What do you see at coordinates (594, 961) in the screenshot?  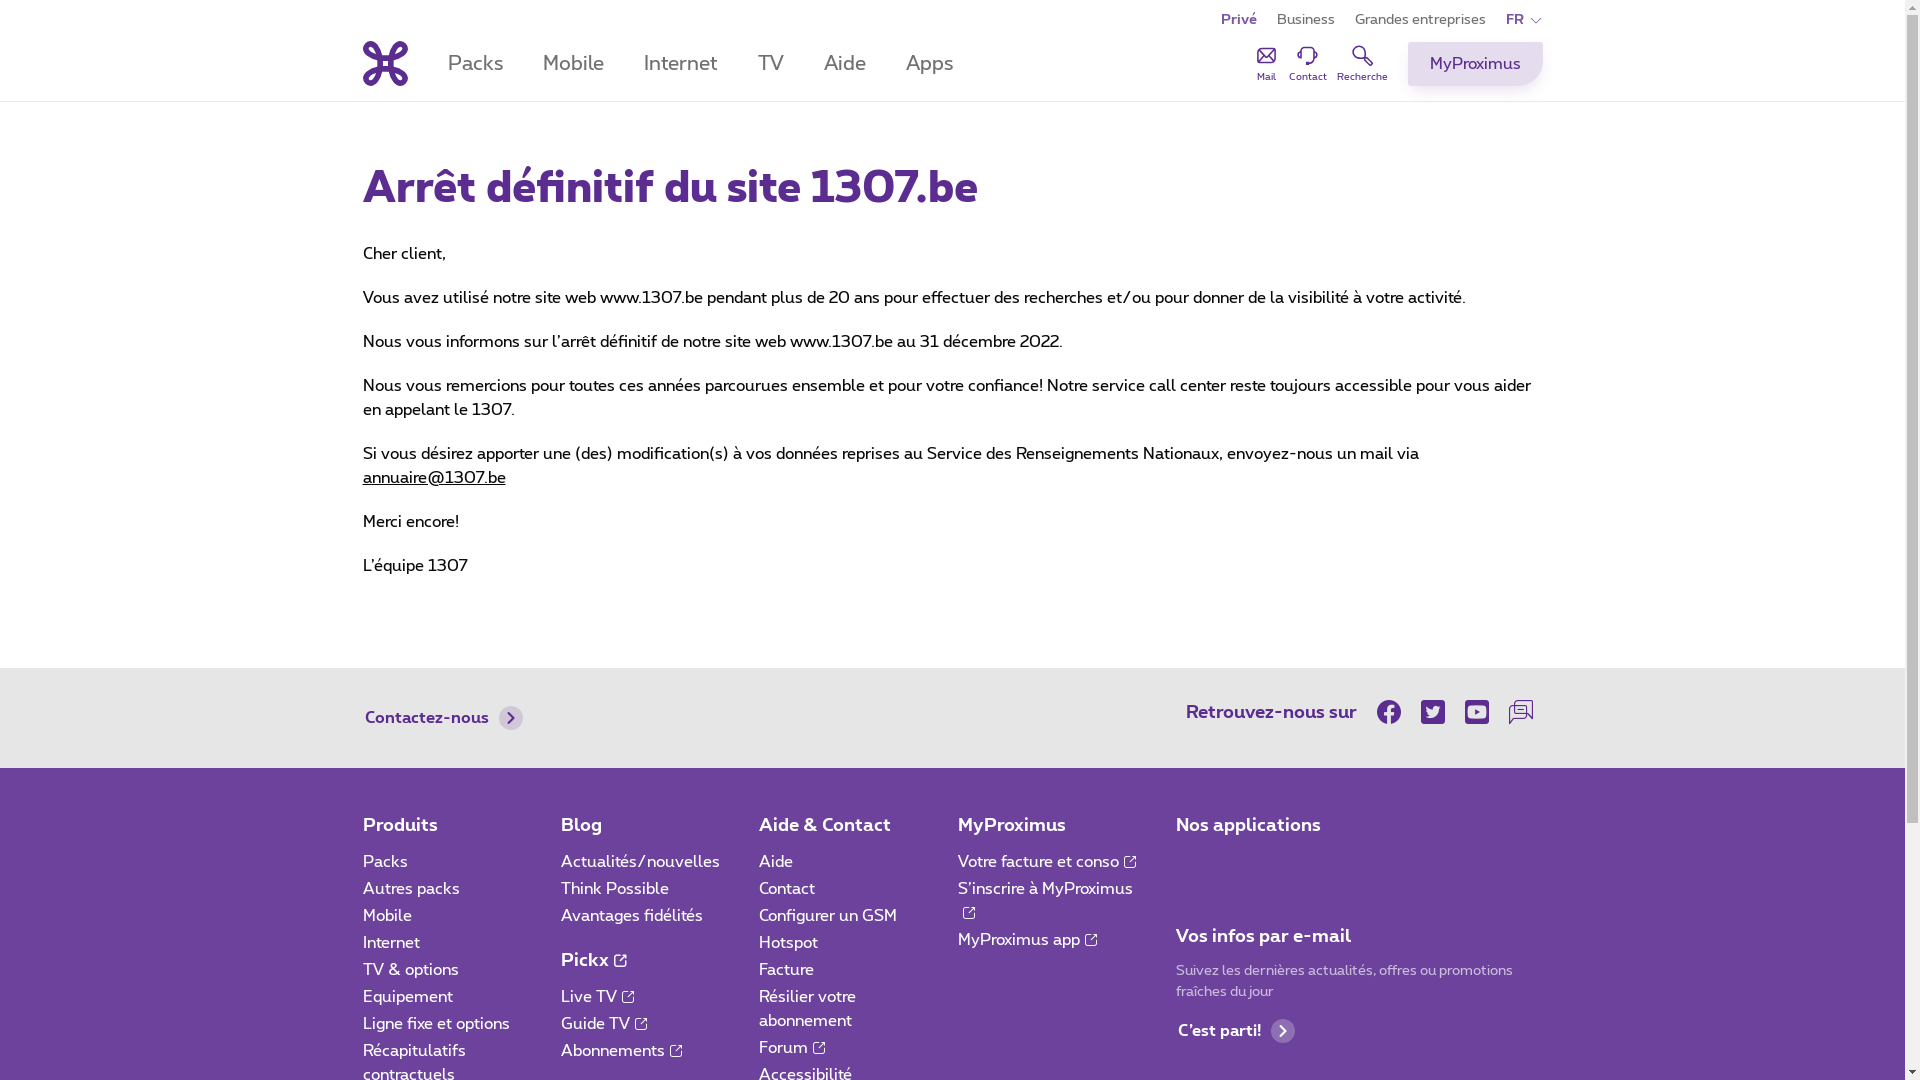 I see `Pickx` at bounding box center [594, 961].